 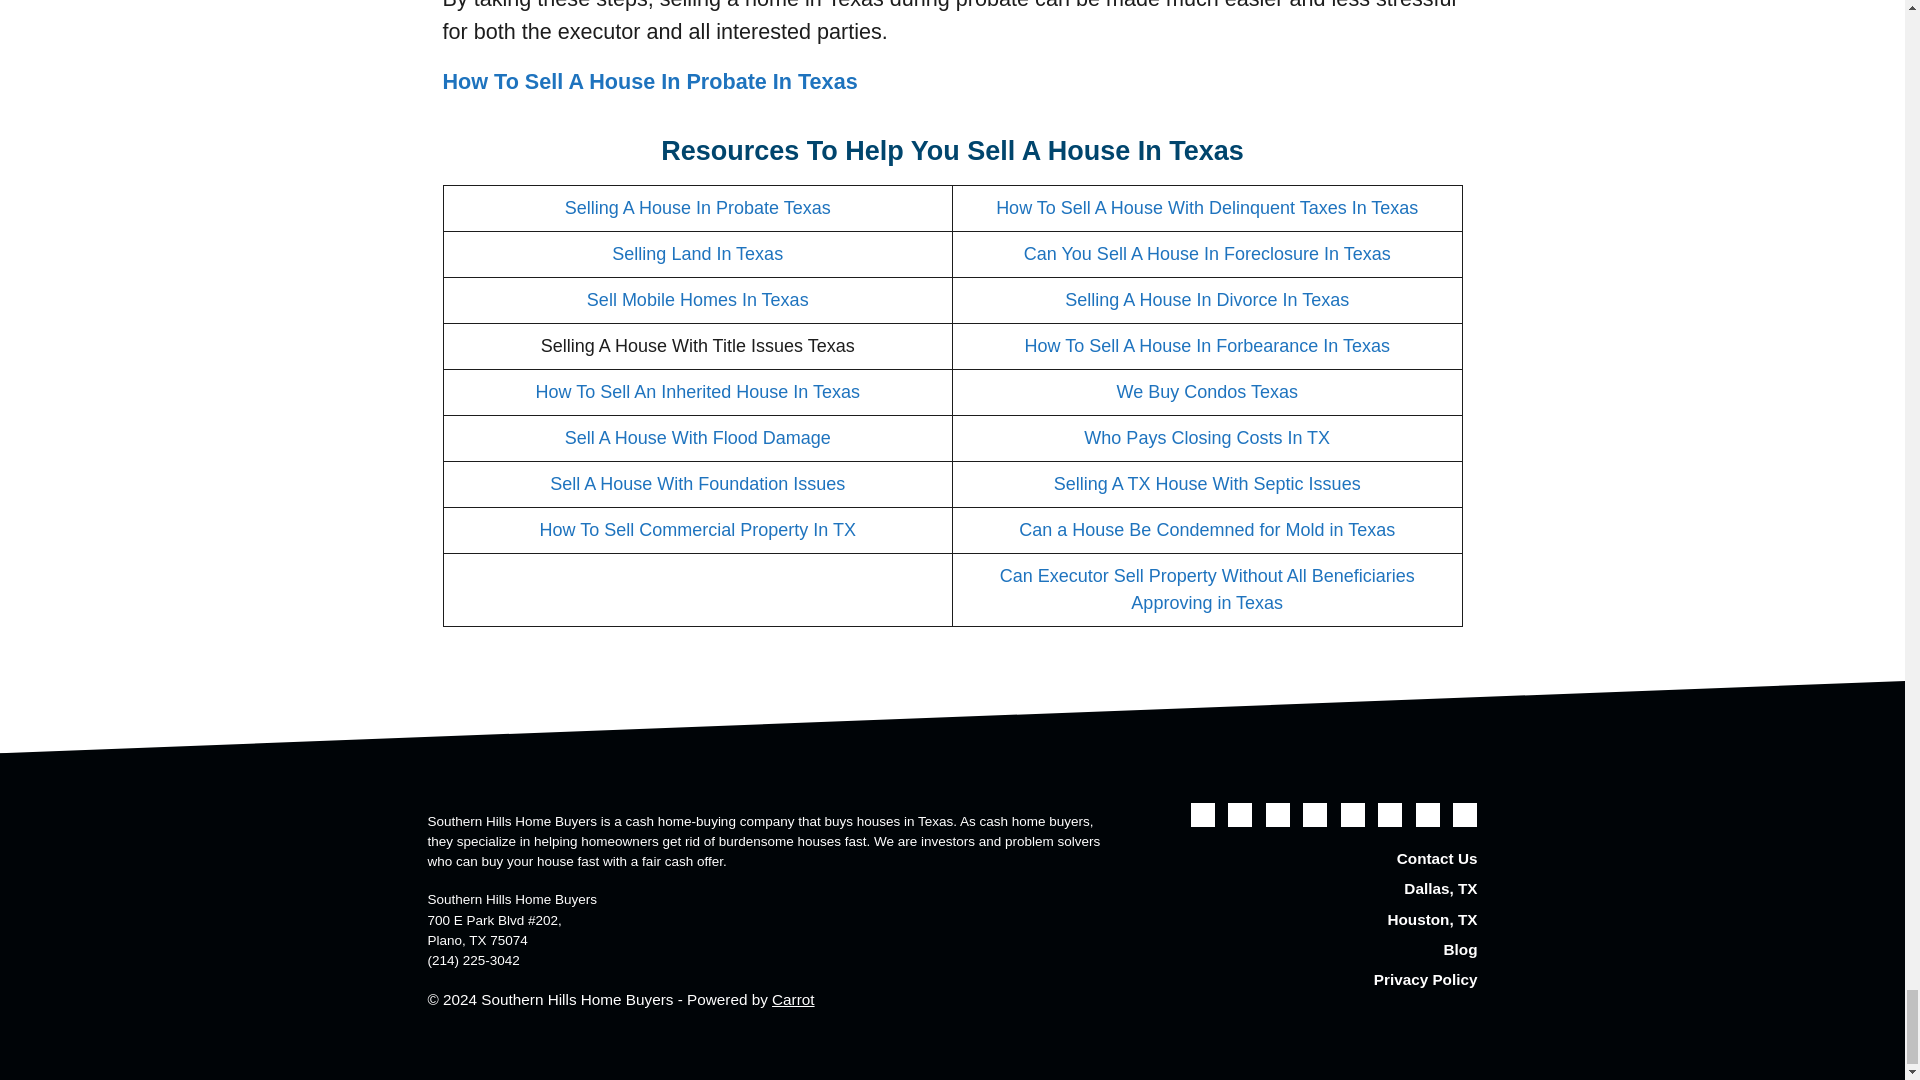 What do you see at coordinates (648, 81) in the screenshot?
I see `How To Sell A House In Probate In Texas` at bounding box center [648, 81].